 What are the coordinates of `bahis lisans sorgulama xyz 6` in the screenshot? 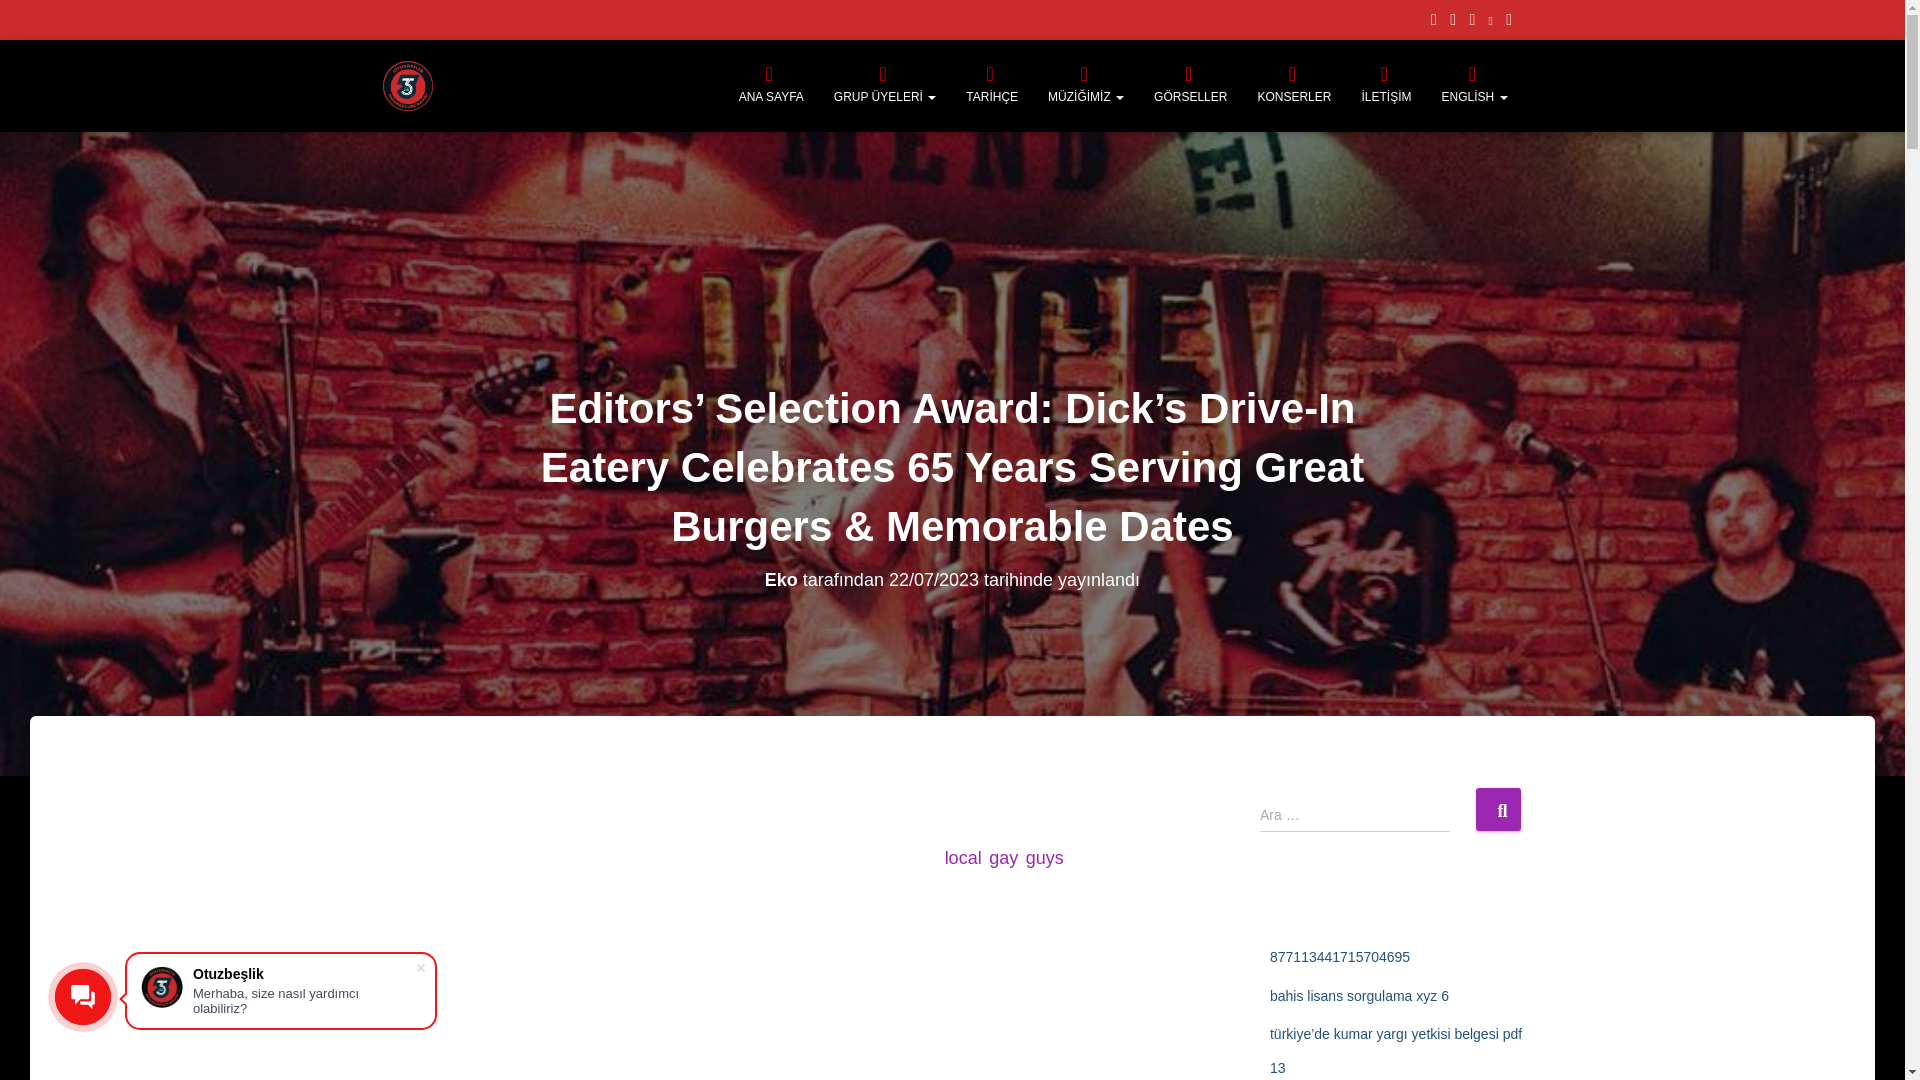 It's located at (1359, 996).